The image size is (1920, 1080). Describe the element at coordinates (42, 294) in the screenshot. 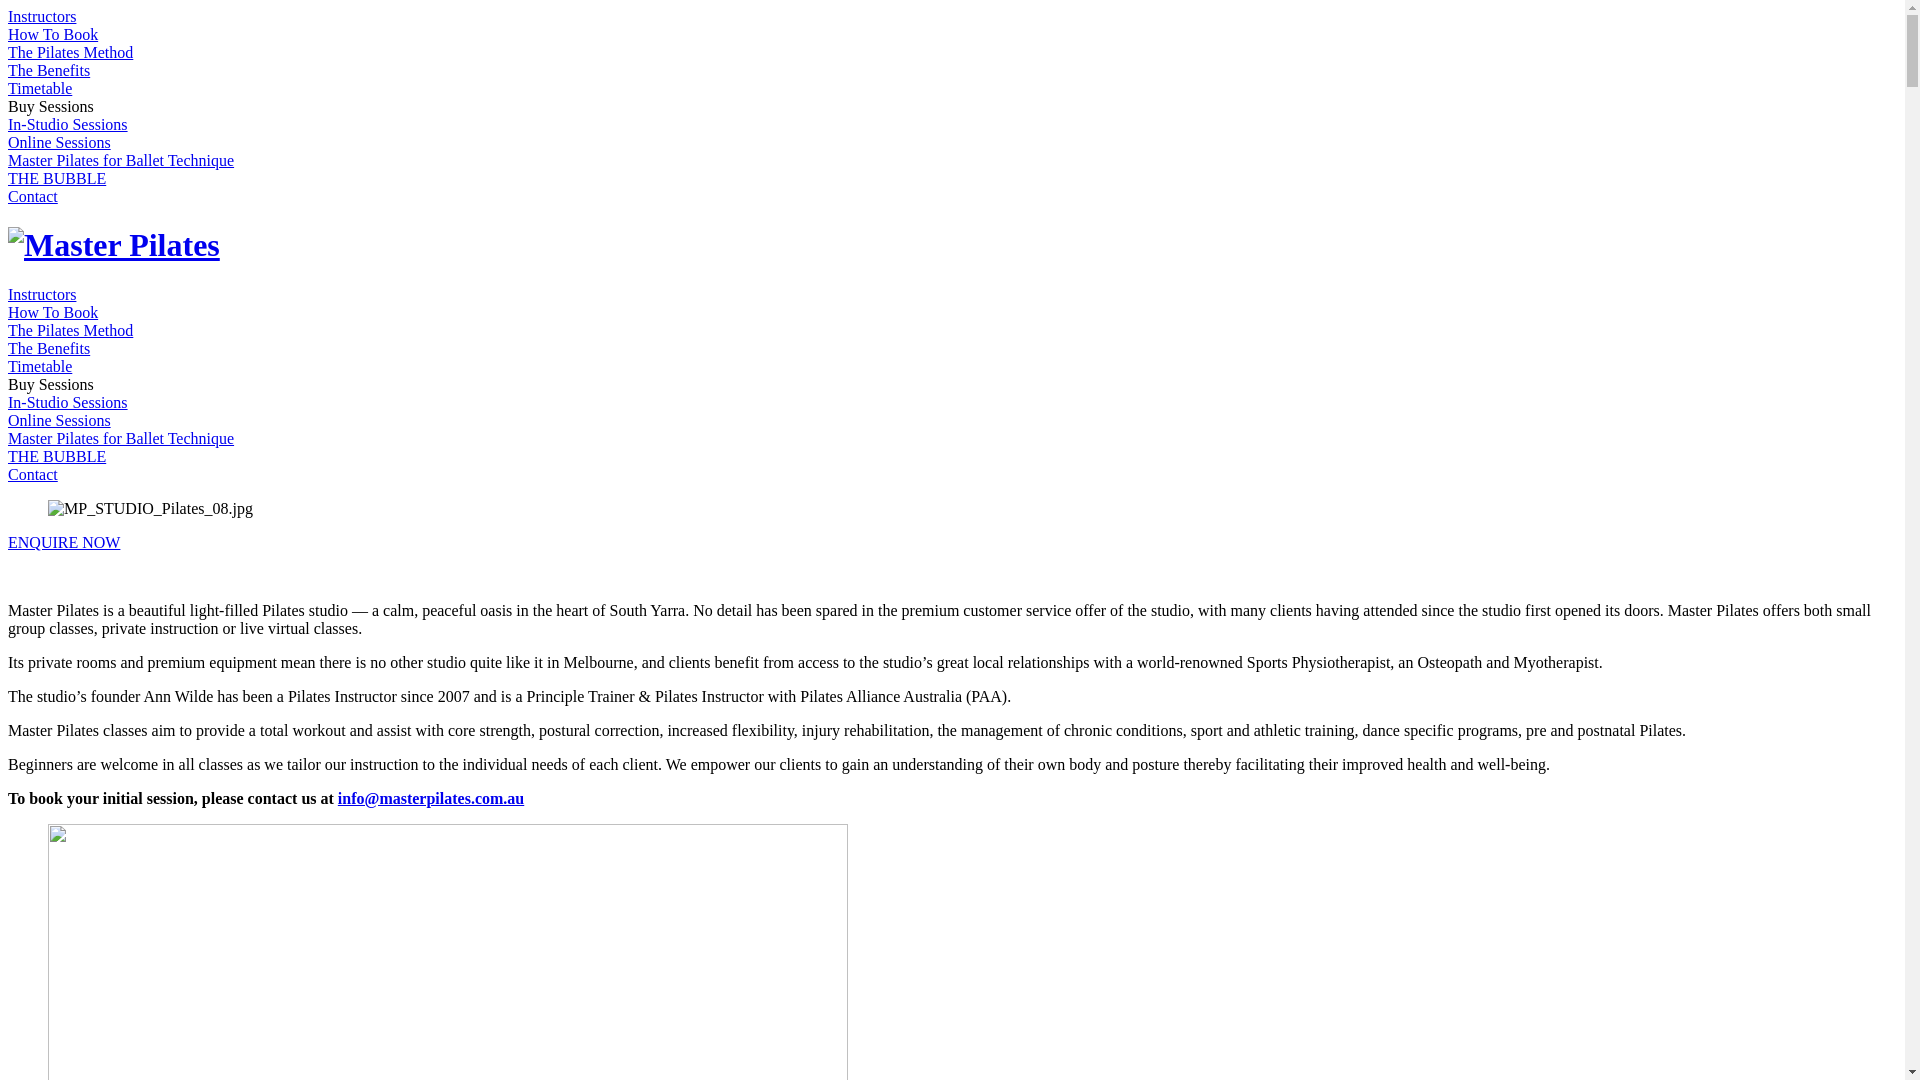

I see `Instructors` at that location.